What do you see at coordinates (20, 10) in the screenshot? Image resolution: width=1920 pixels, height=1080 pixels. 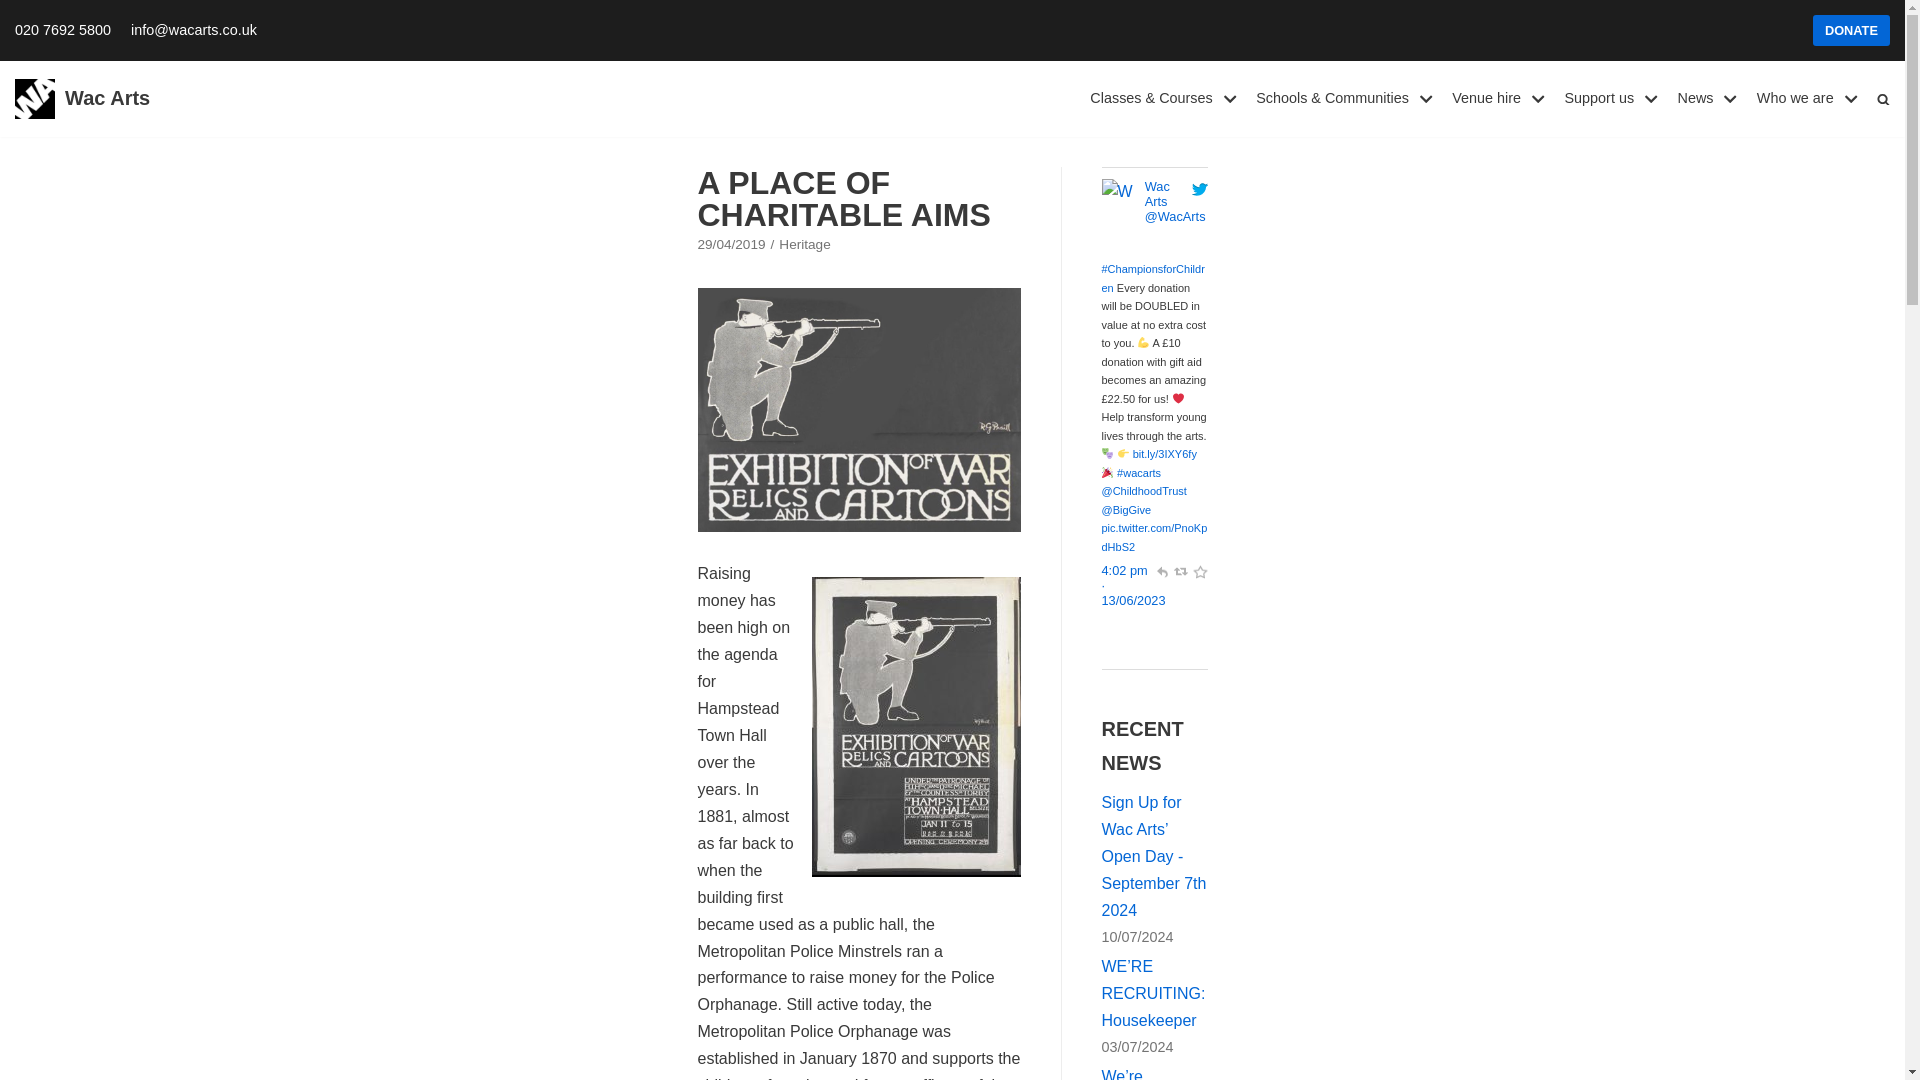 I see `Skip to content` at bounding box center [20, 10].